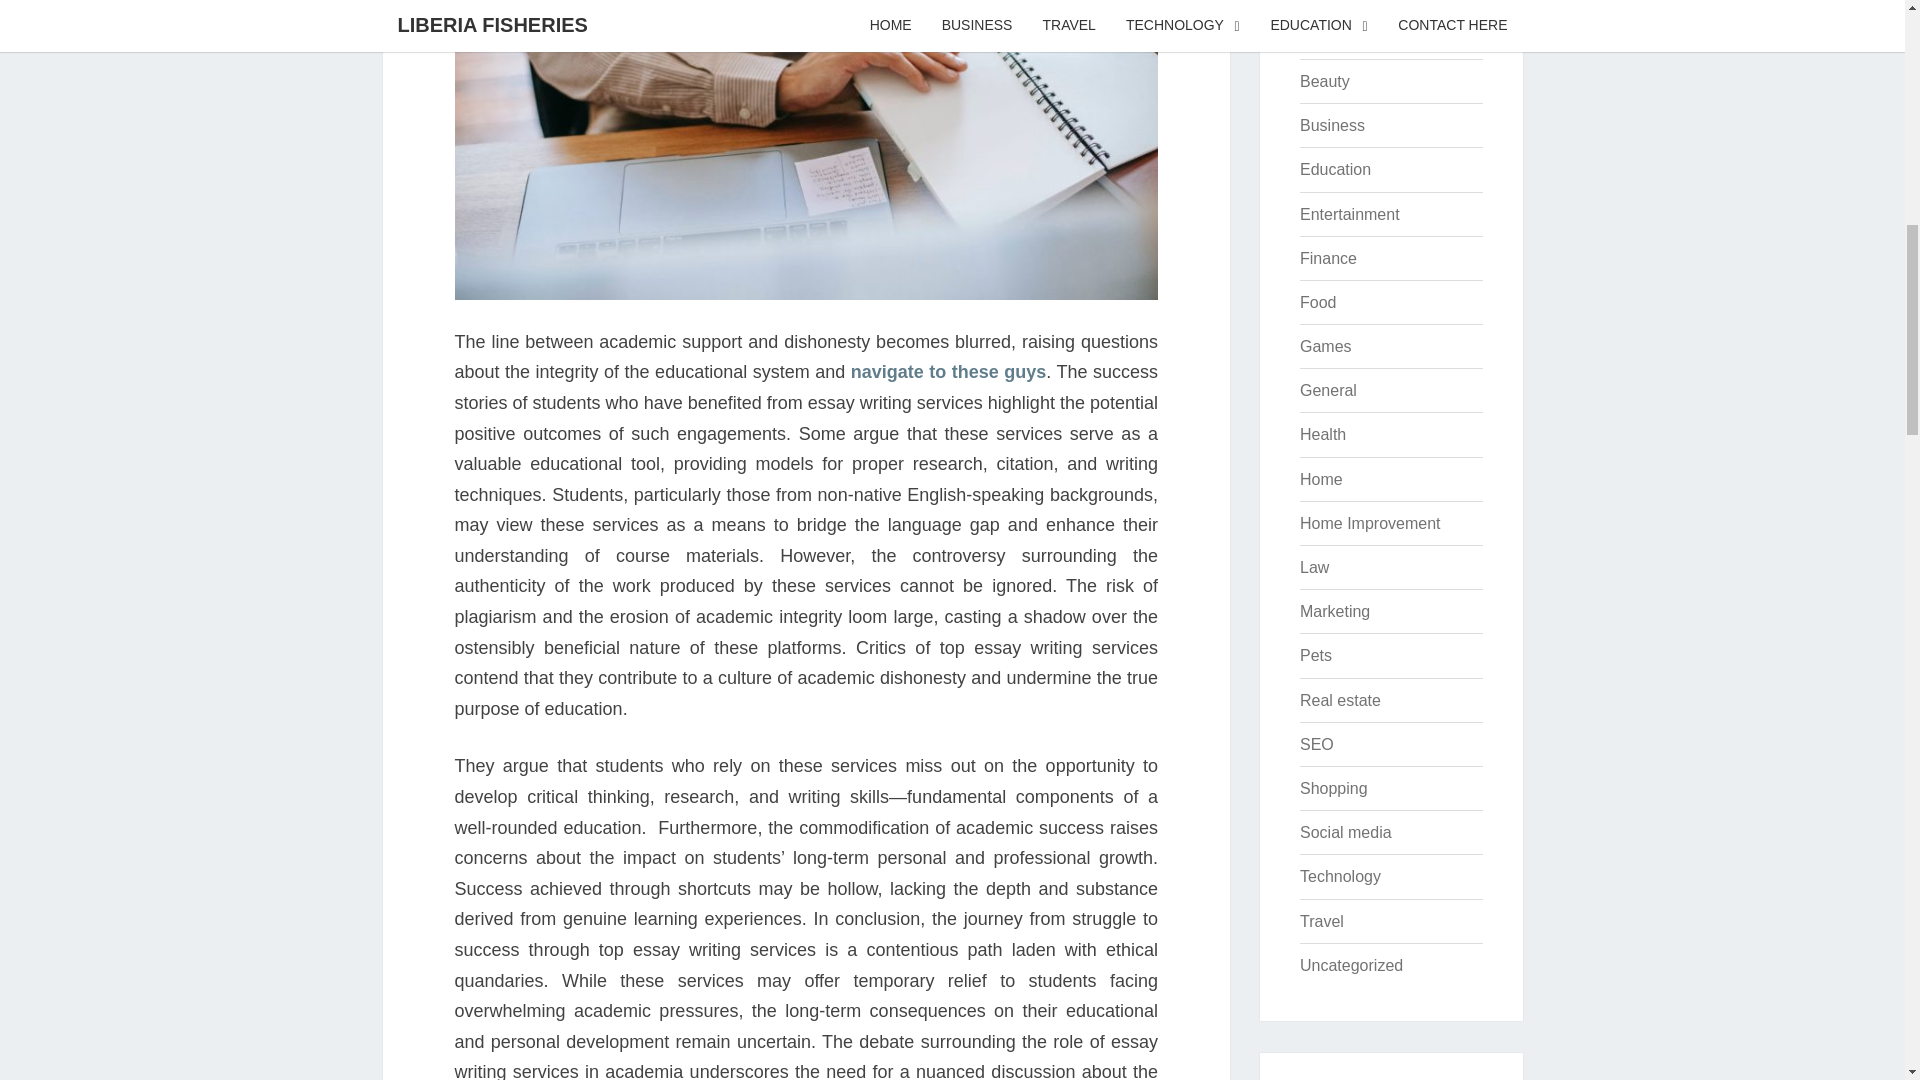 The image size is (1920, 1080). I want to click on Real estate, so click(1340, 700).